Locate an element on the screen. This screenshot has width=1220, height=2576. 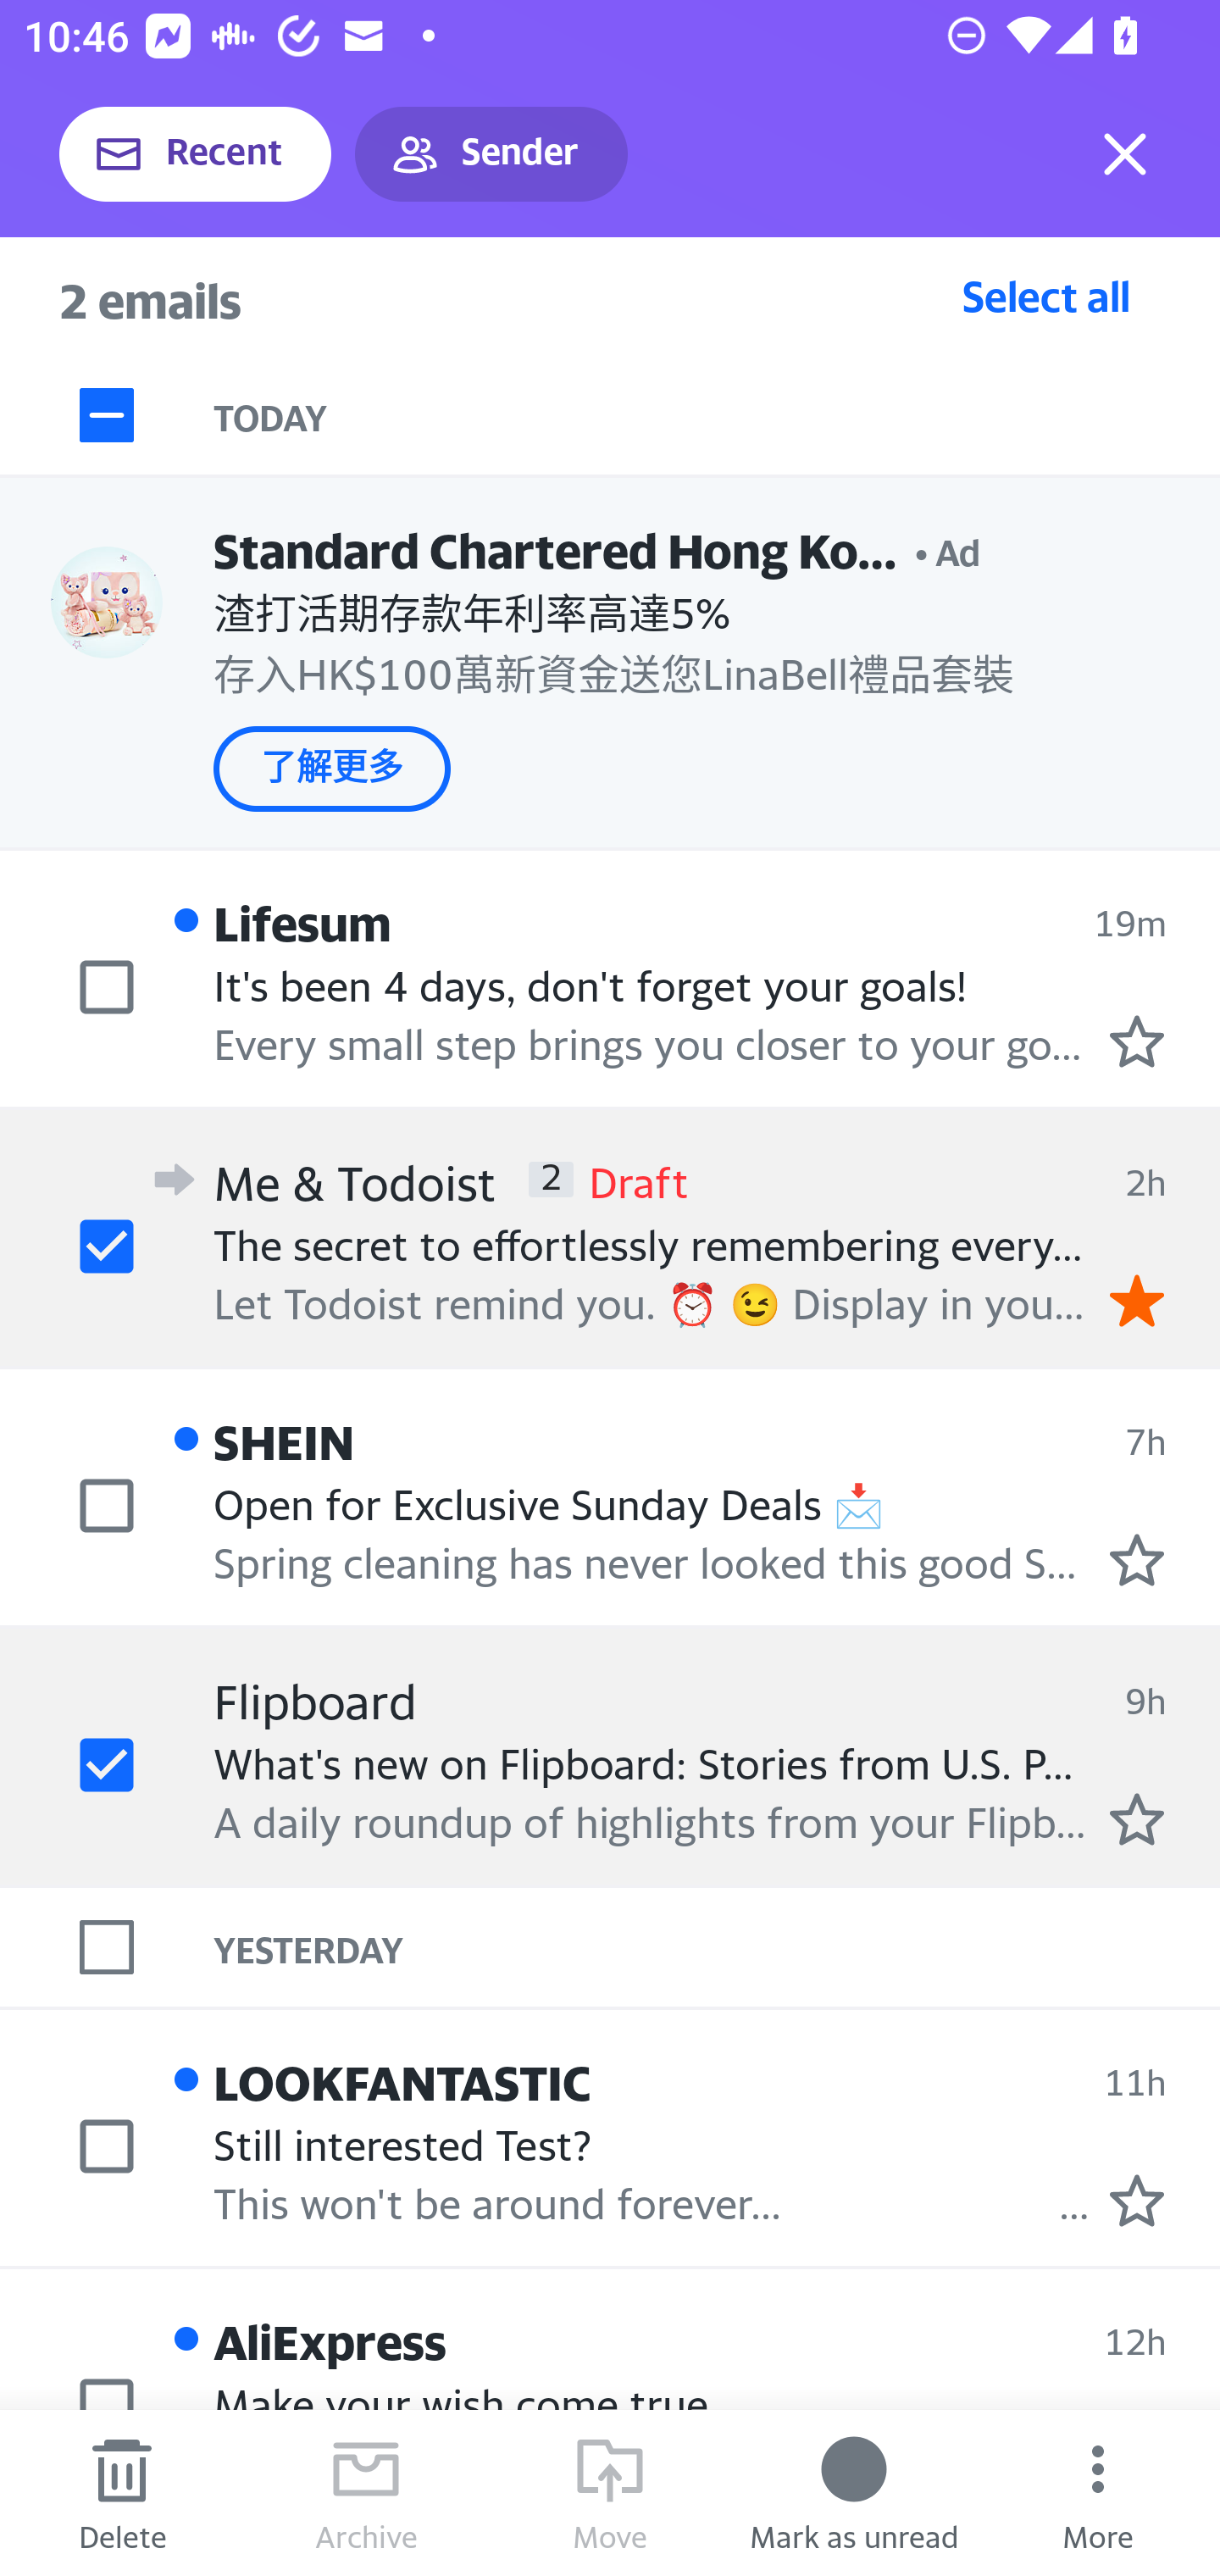
Select all is located at coordinates (1046, 296).